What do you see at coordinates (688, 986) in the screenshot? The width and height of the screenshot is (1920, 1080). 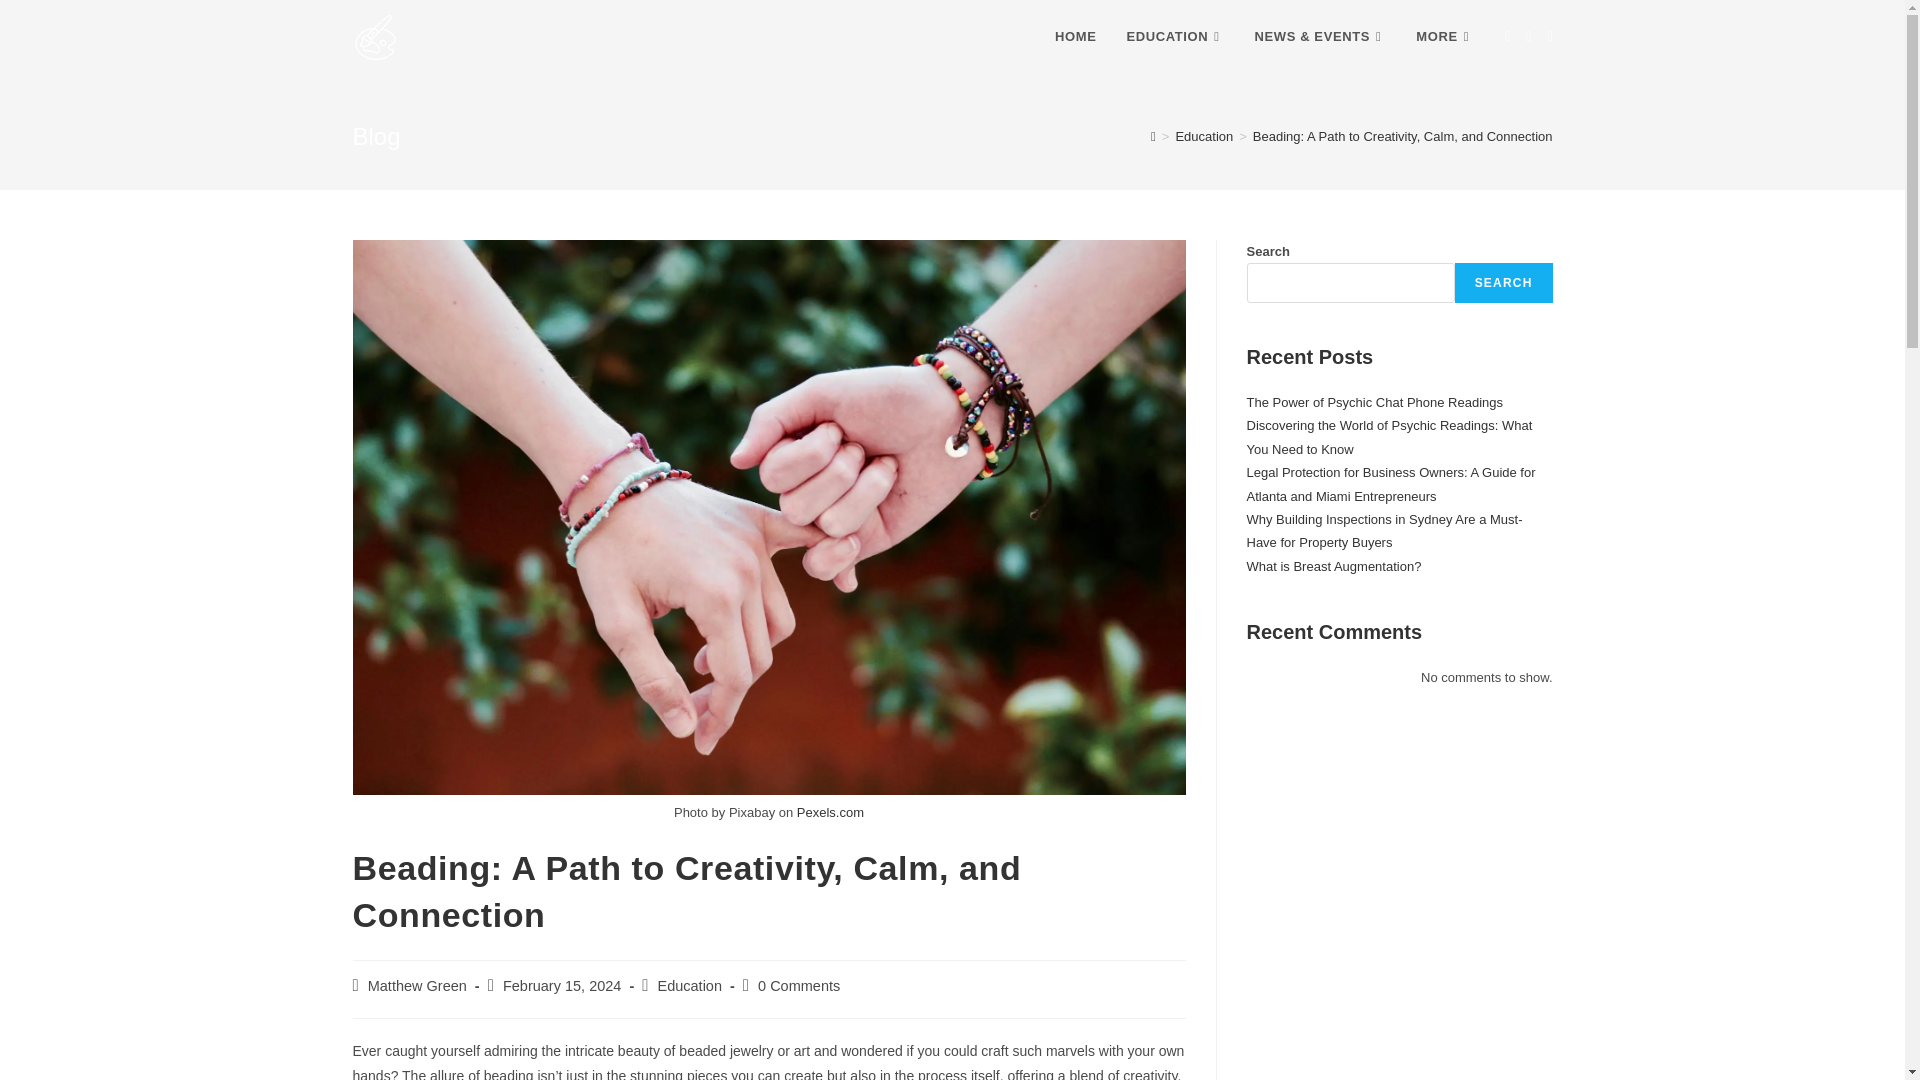 I see `Education` at bounding box center [688, 986].